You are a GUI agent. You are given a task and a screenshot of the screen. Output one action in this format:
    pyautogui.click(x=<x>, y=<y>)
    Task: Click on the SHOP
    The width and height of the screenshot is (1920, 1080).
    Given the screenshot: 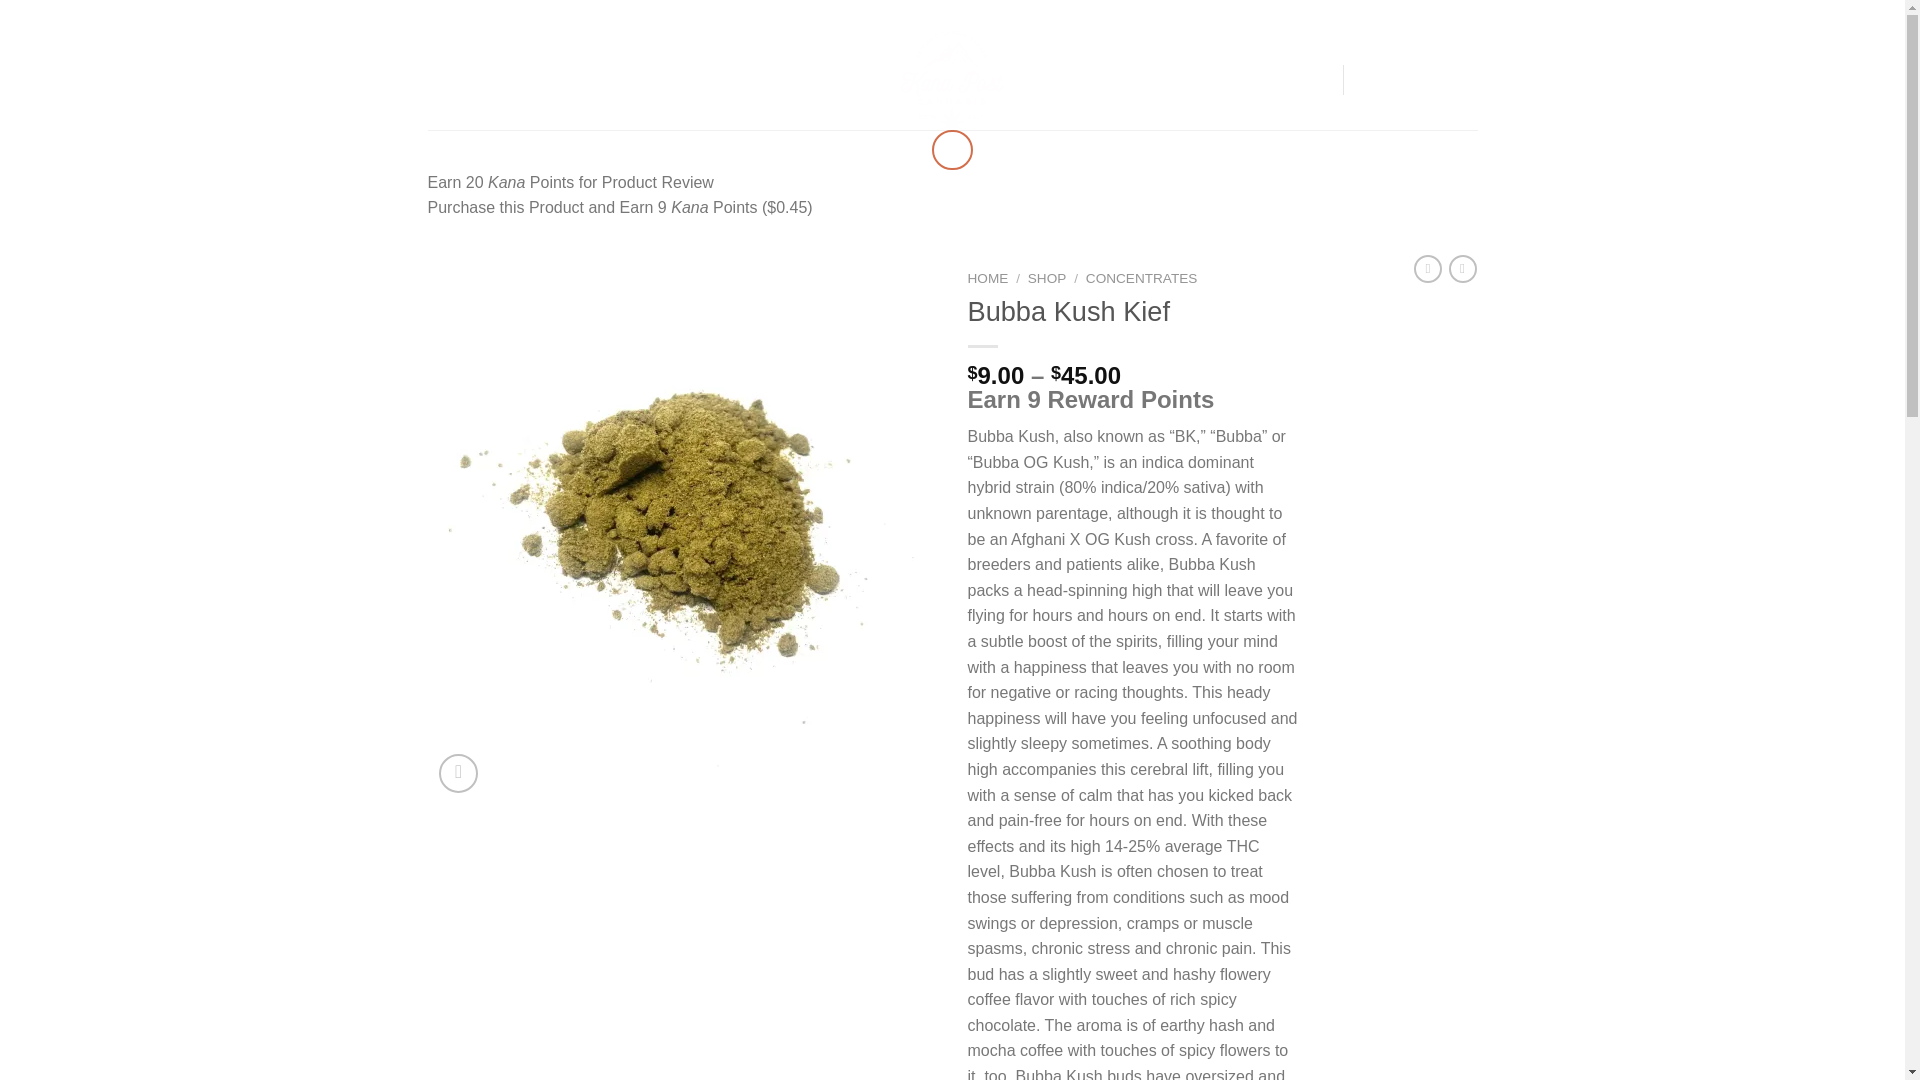 What is the action you would take?
    pyautogui.click(x=533, y=80)
    